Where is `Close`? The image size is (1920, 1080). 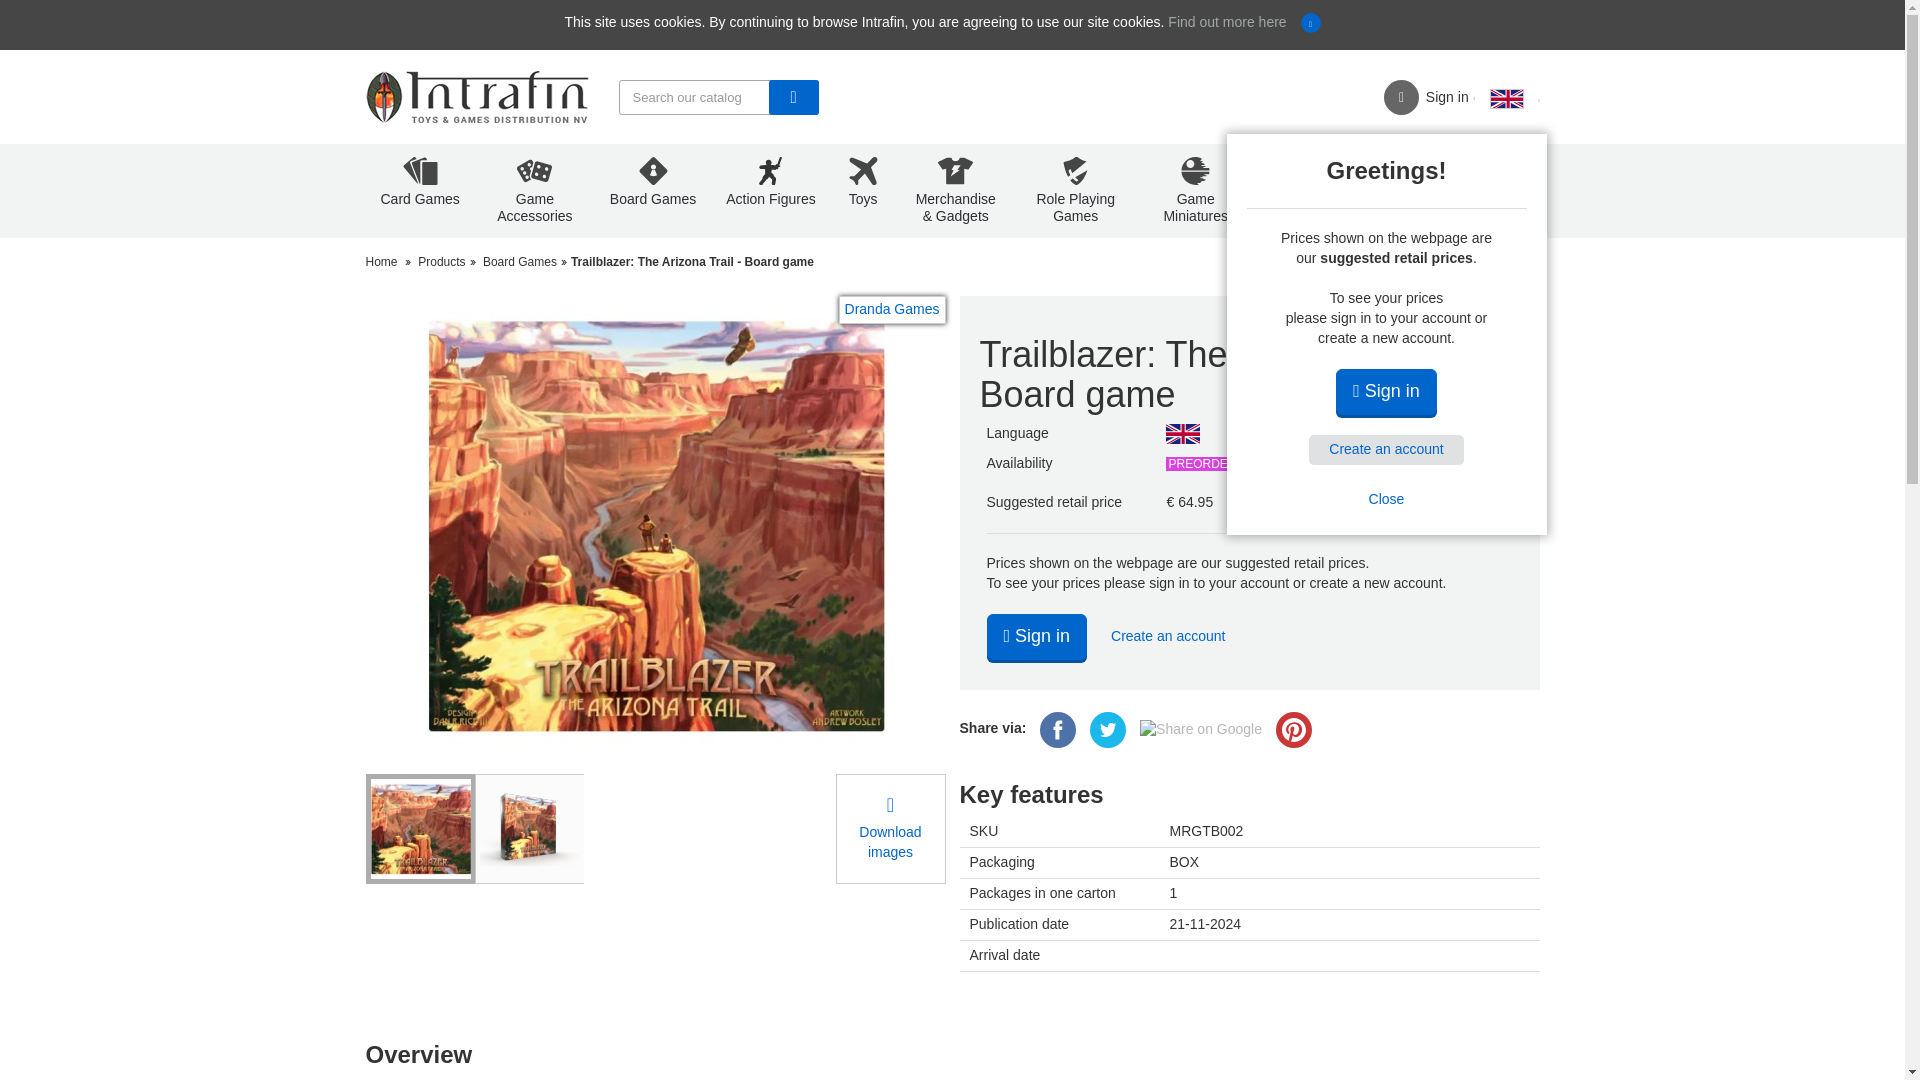
Close is located at coordinates (1386, 500).